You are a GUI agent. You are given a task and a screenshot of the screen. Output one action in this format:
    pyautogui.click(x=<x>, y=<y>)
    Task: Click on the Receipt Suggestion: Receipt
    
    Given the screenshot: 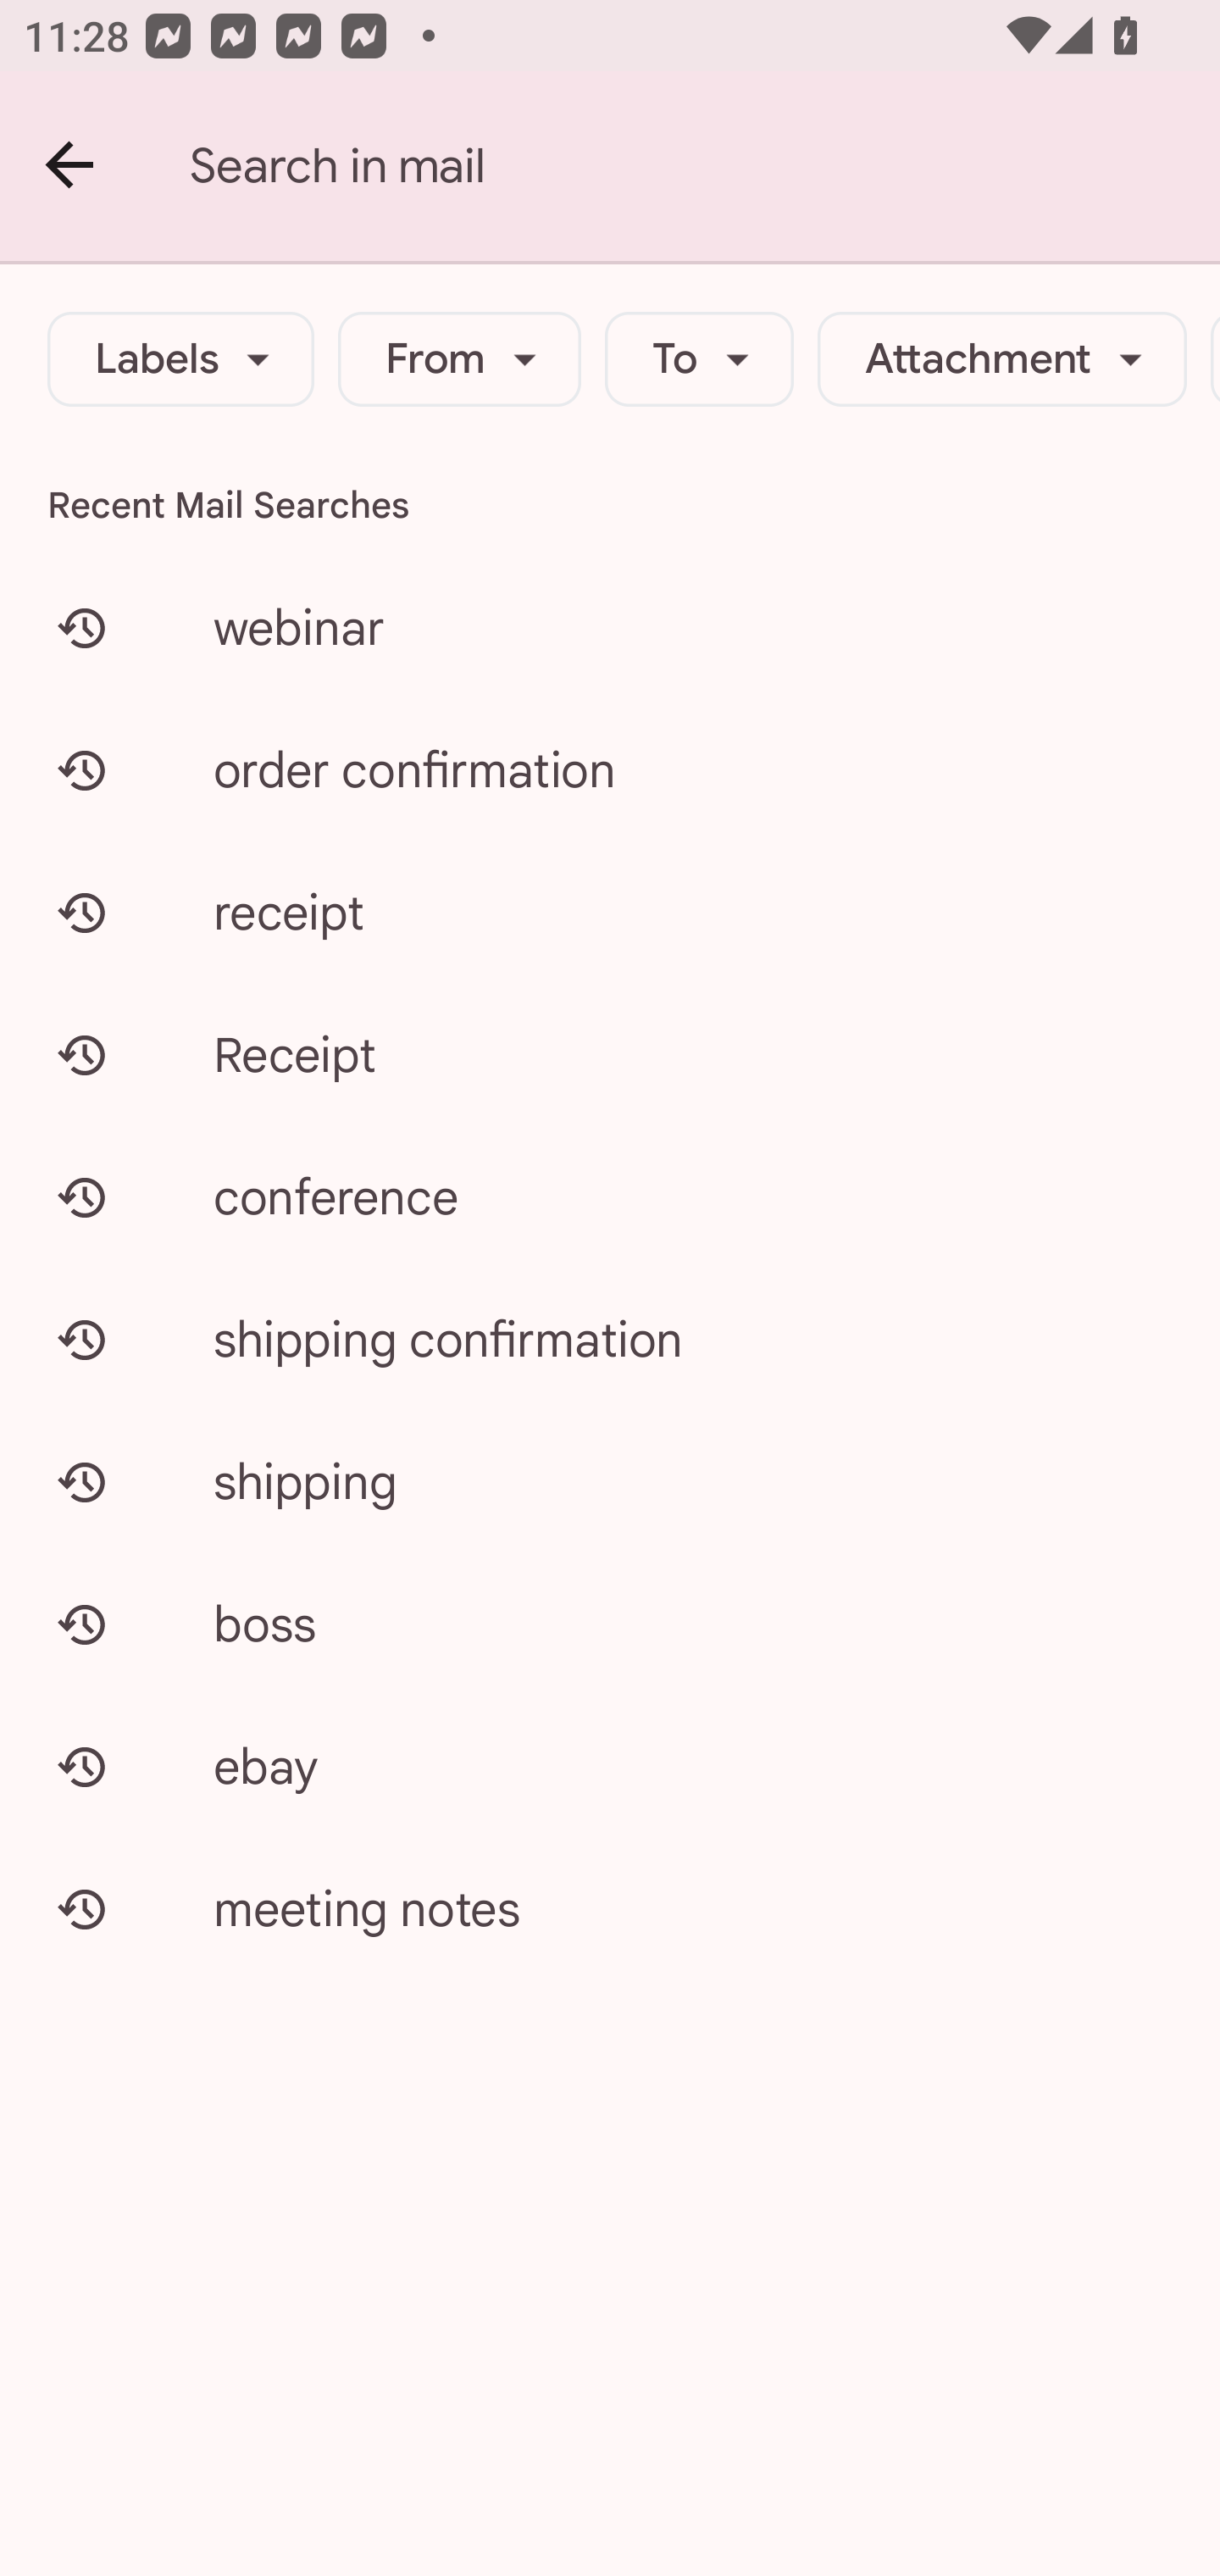 What is the action you would take?
    pyautogui.click(x=610, y=1054)
    